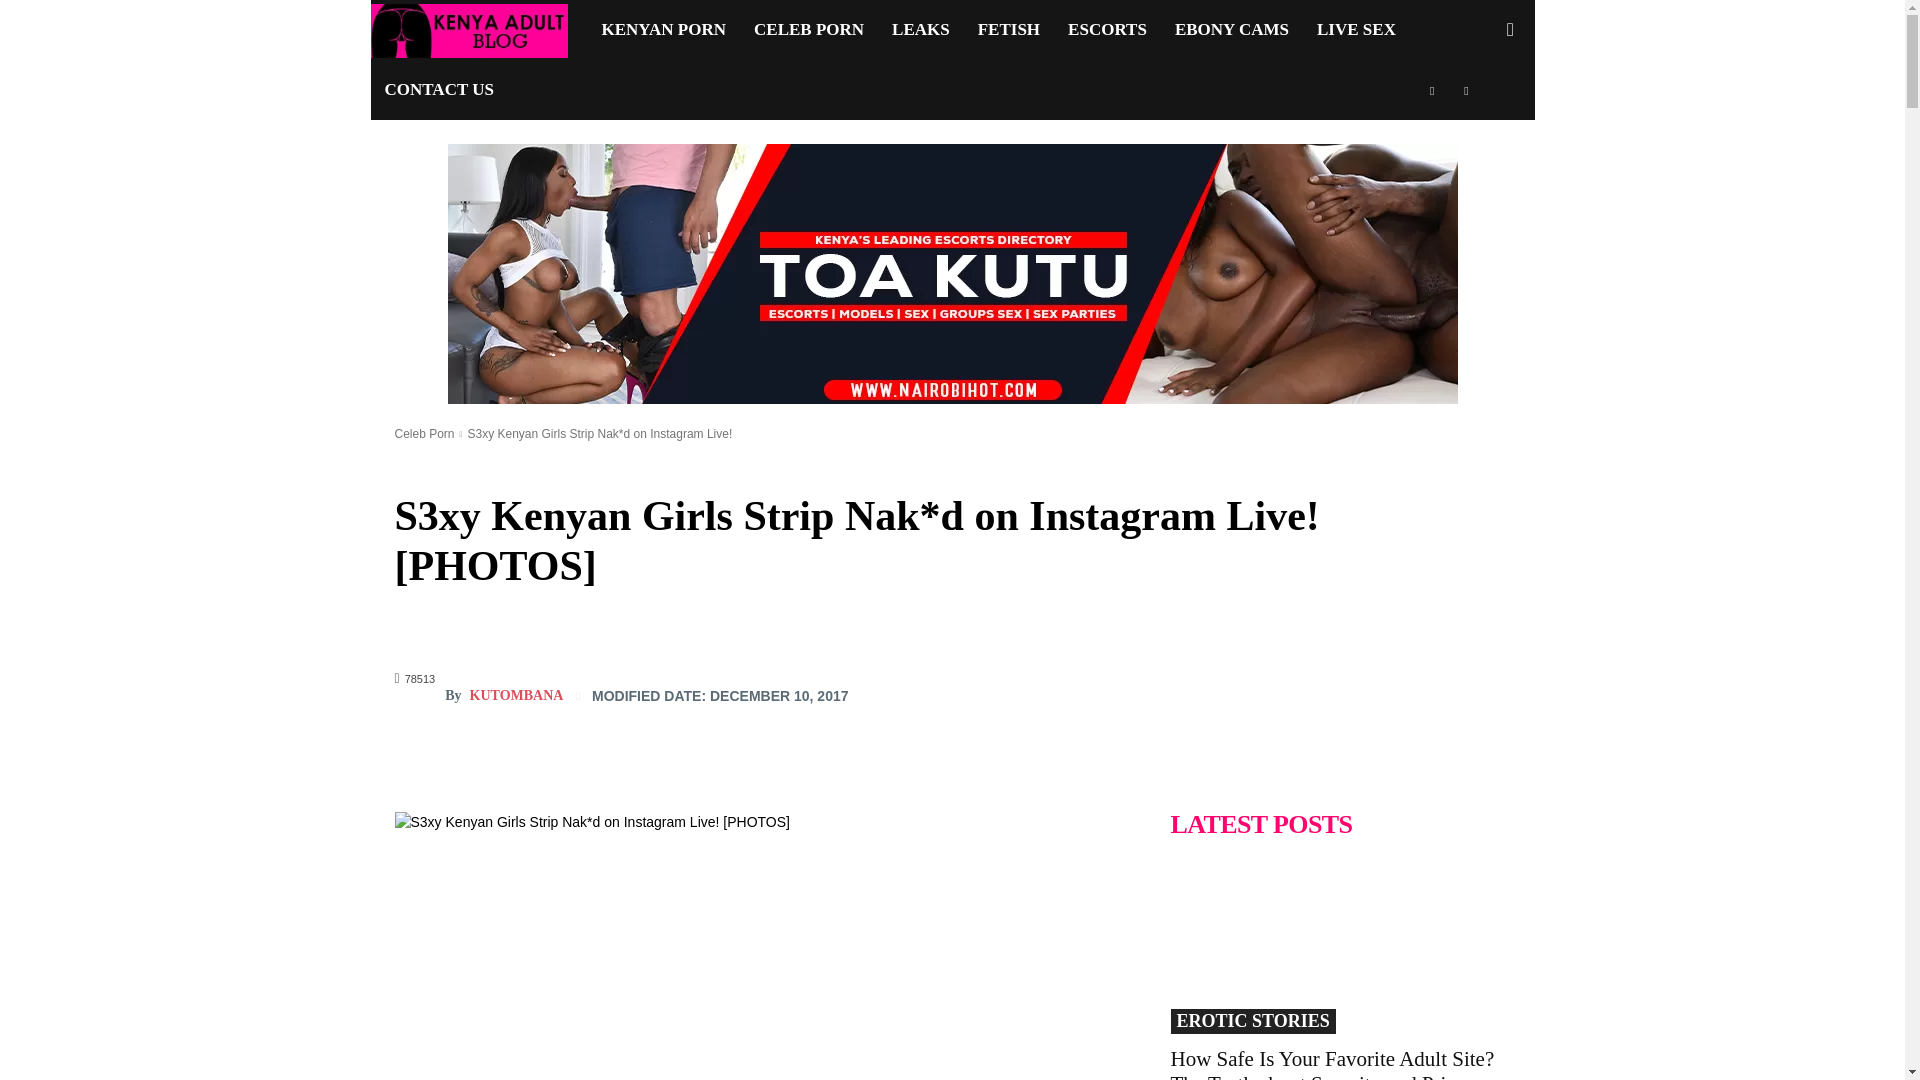 The image size is (1920, 1080). Describe the element at coordinates (1356, 30) in the screenshot. I see `LIVE SEX` at that location.